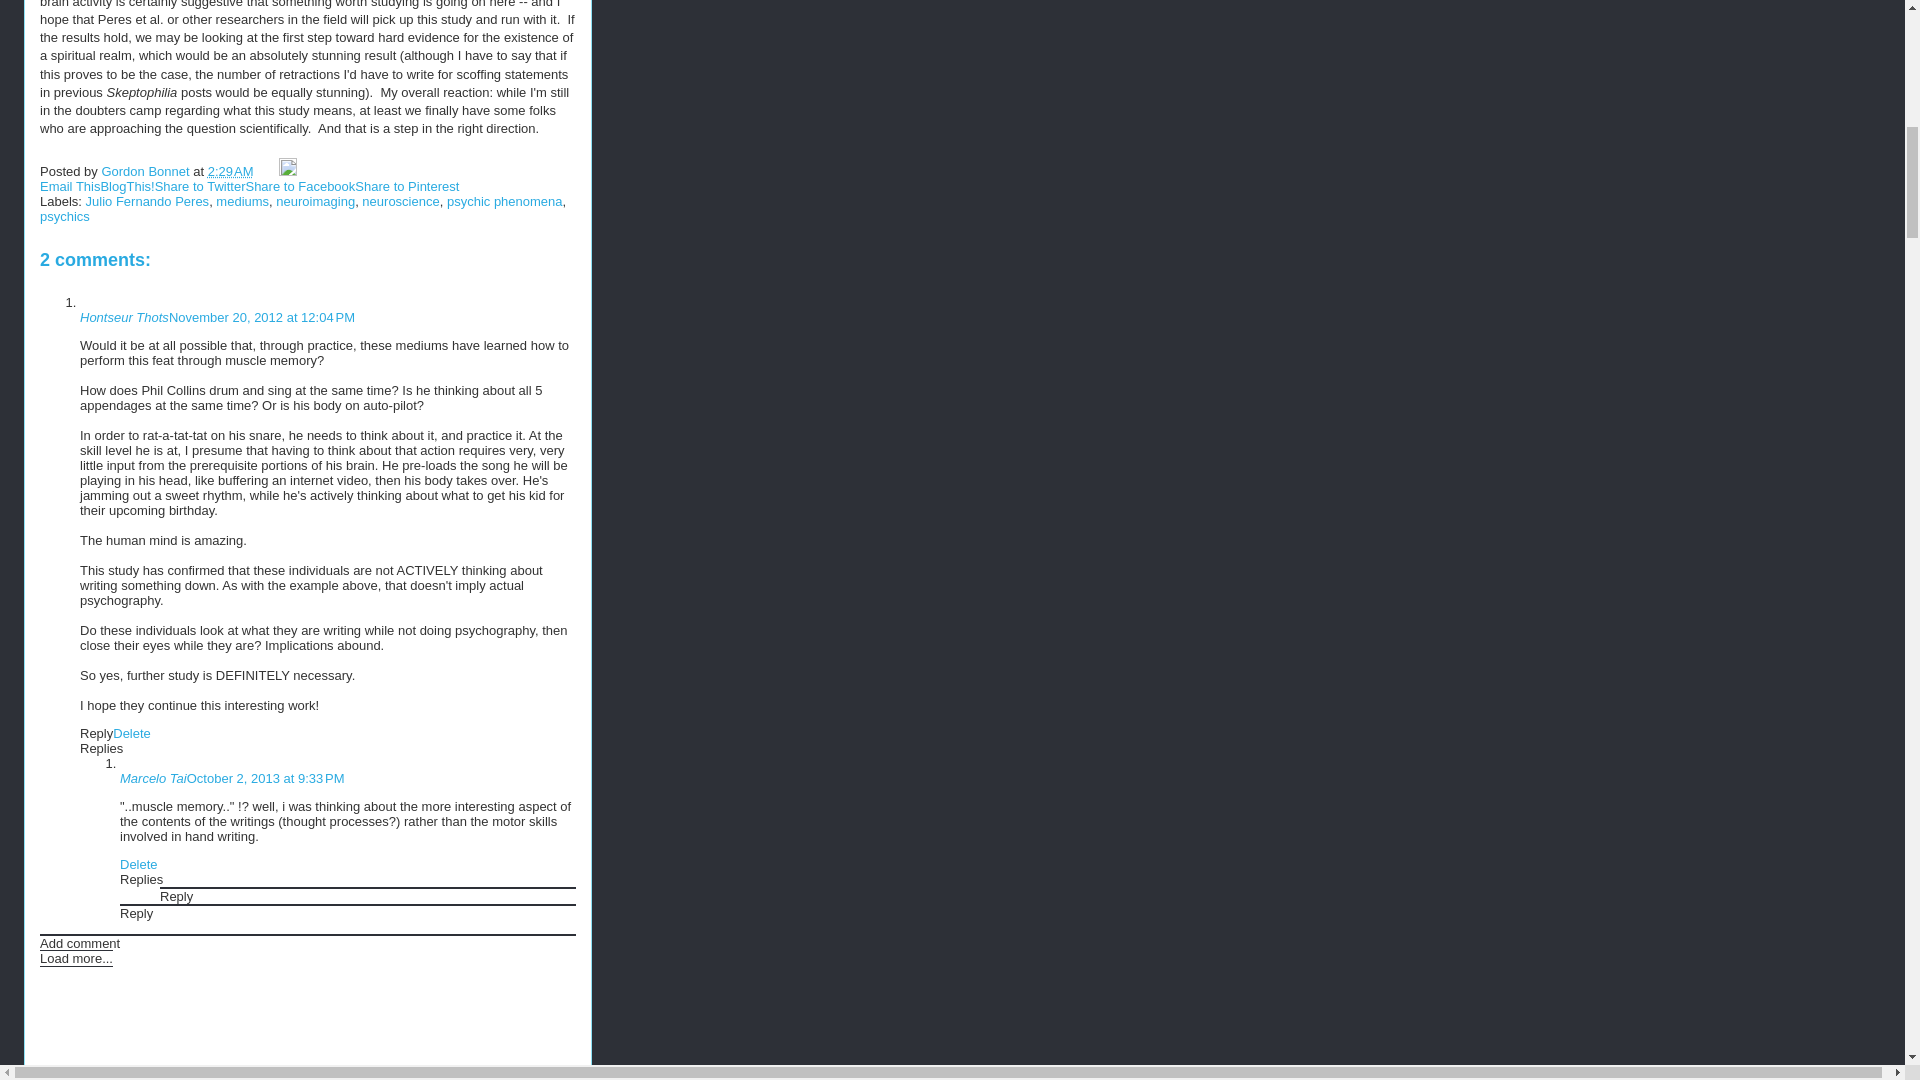 The image size is (1920, 1080). What do you see at coordinates (138, 864) in the screenshot?
I see `Delete` at bounding box center [138, 864].